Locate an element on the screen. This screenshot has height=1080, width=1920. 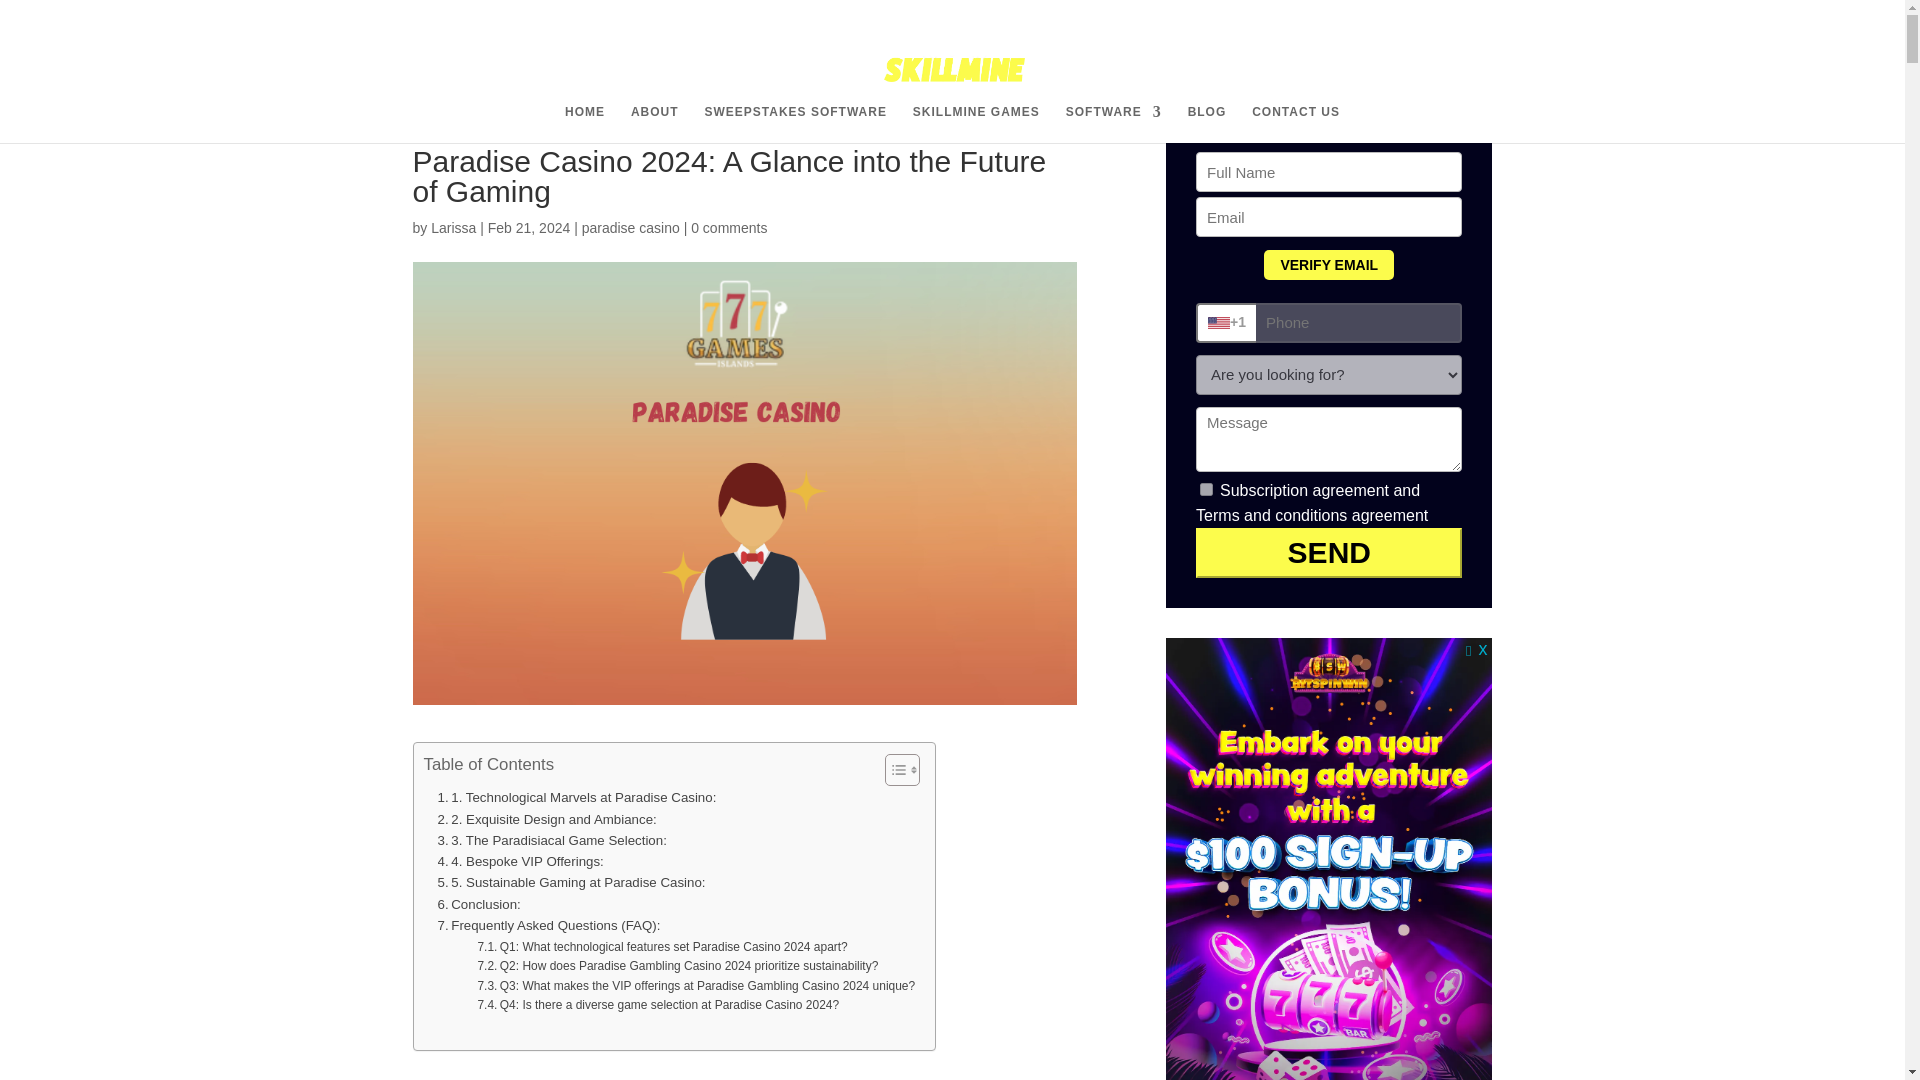
Terms and conditions is located at coordinates (1272, 514).